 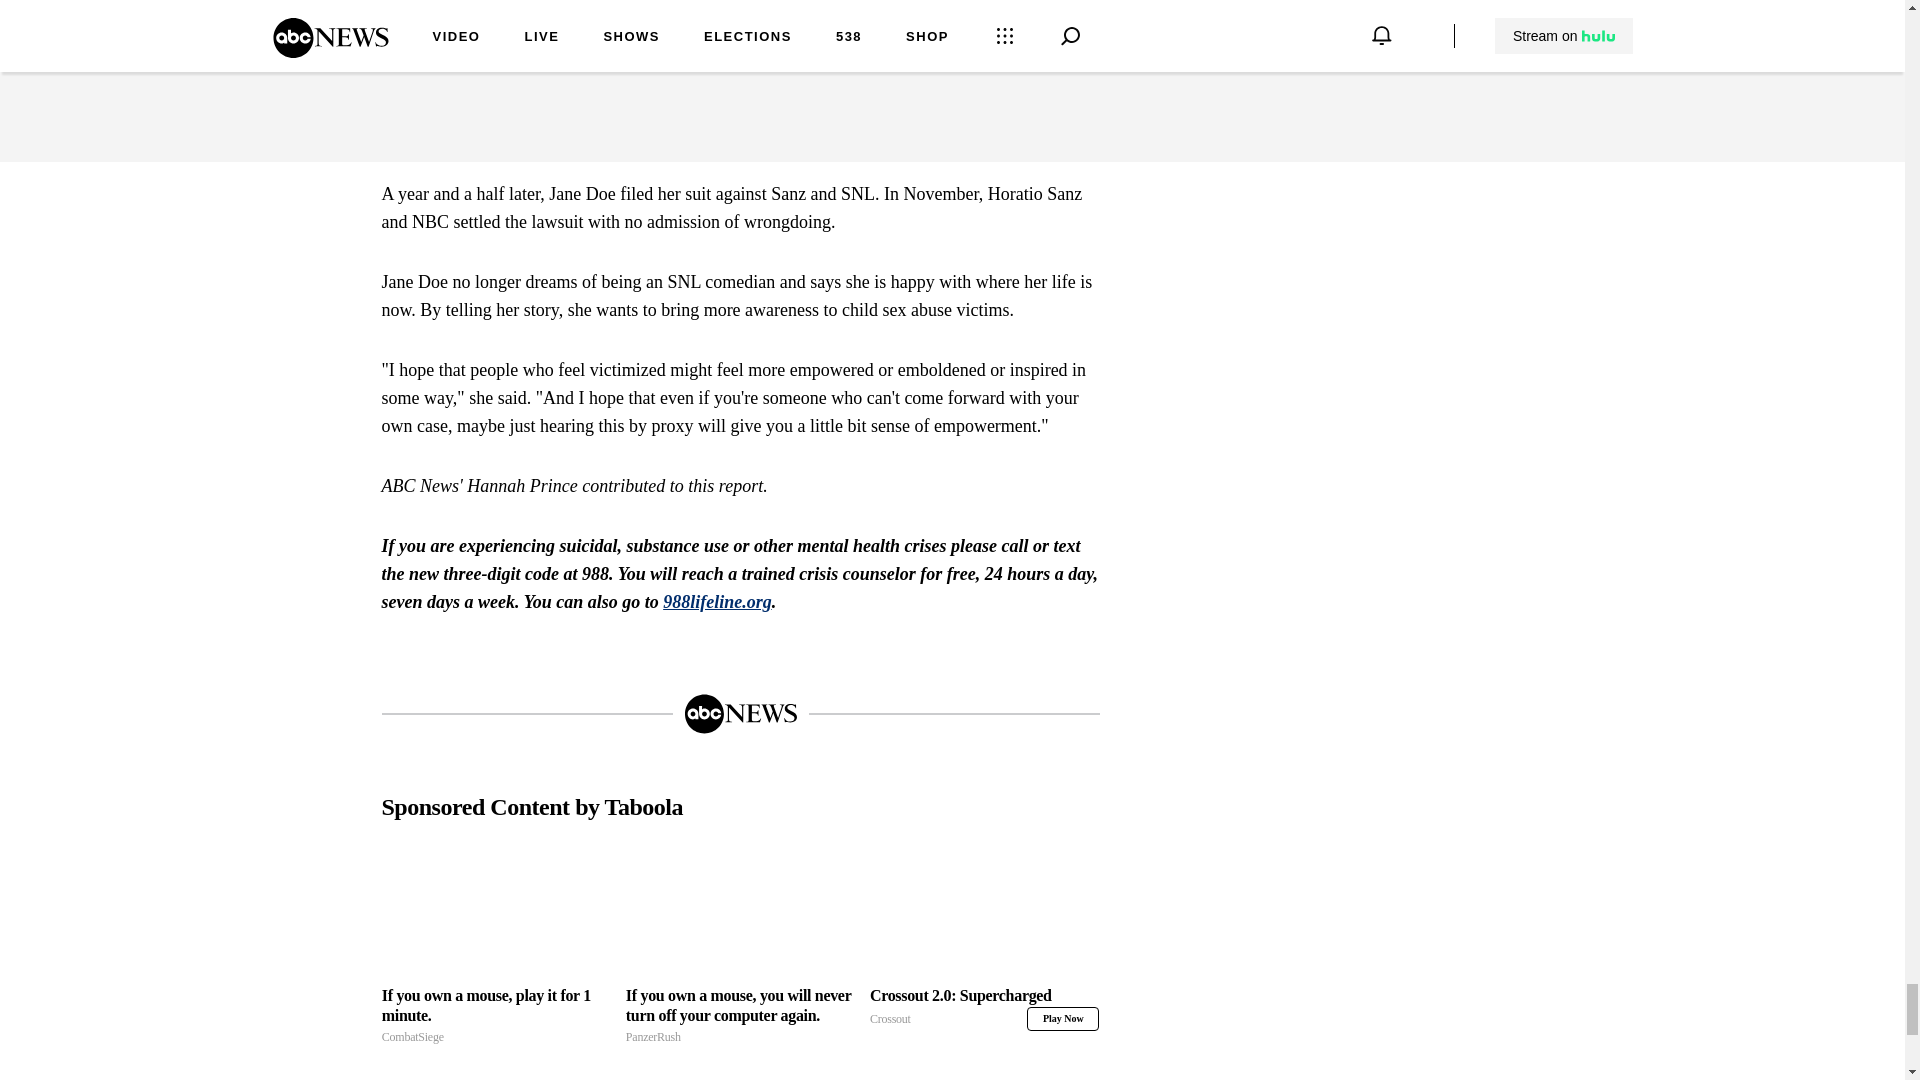 I want to click on Sponsored Content by Taboola, so click(x=496, y=916).